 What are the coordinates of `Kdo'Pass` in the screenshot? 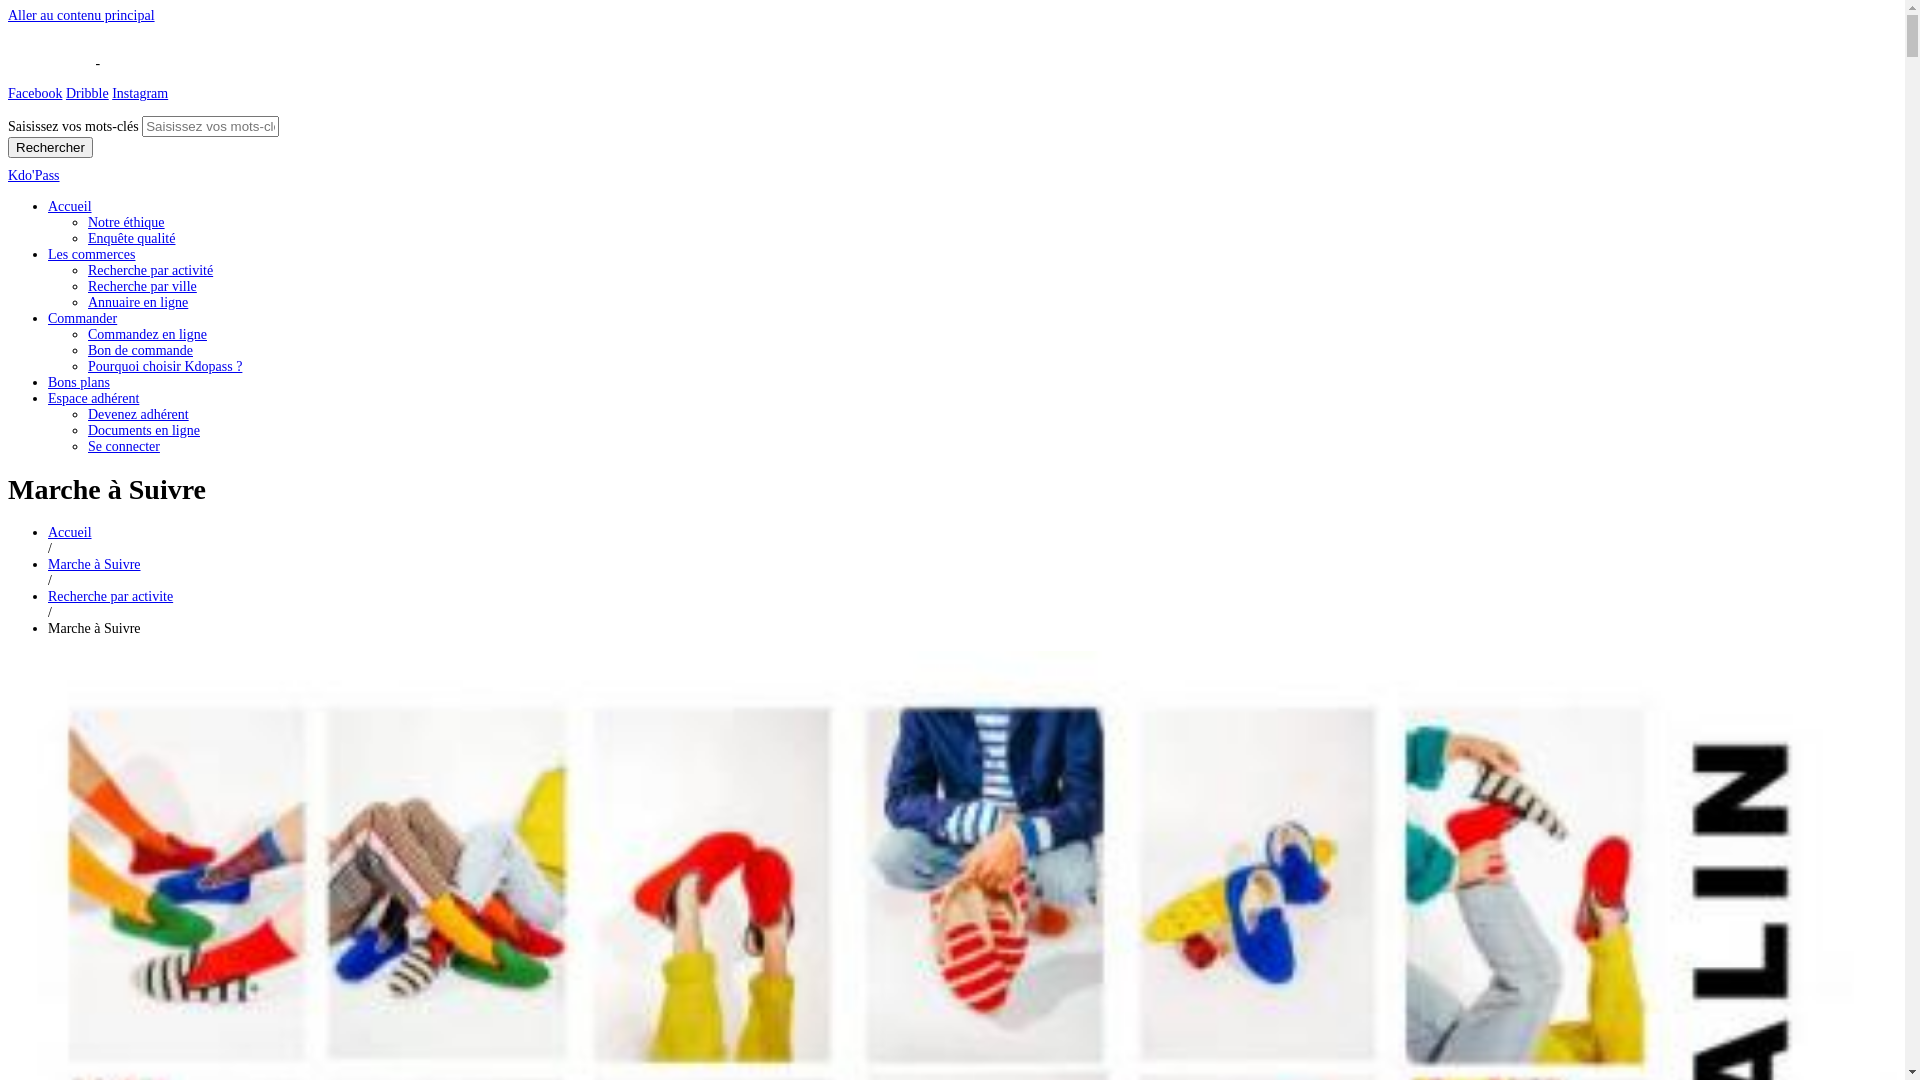 It's located at (34, 176).